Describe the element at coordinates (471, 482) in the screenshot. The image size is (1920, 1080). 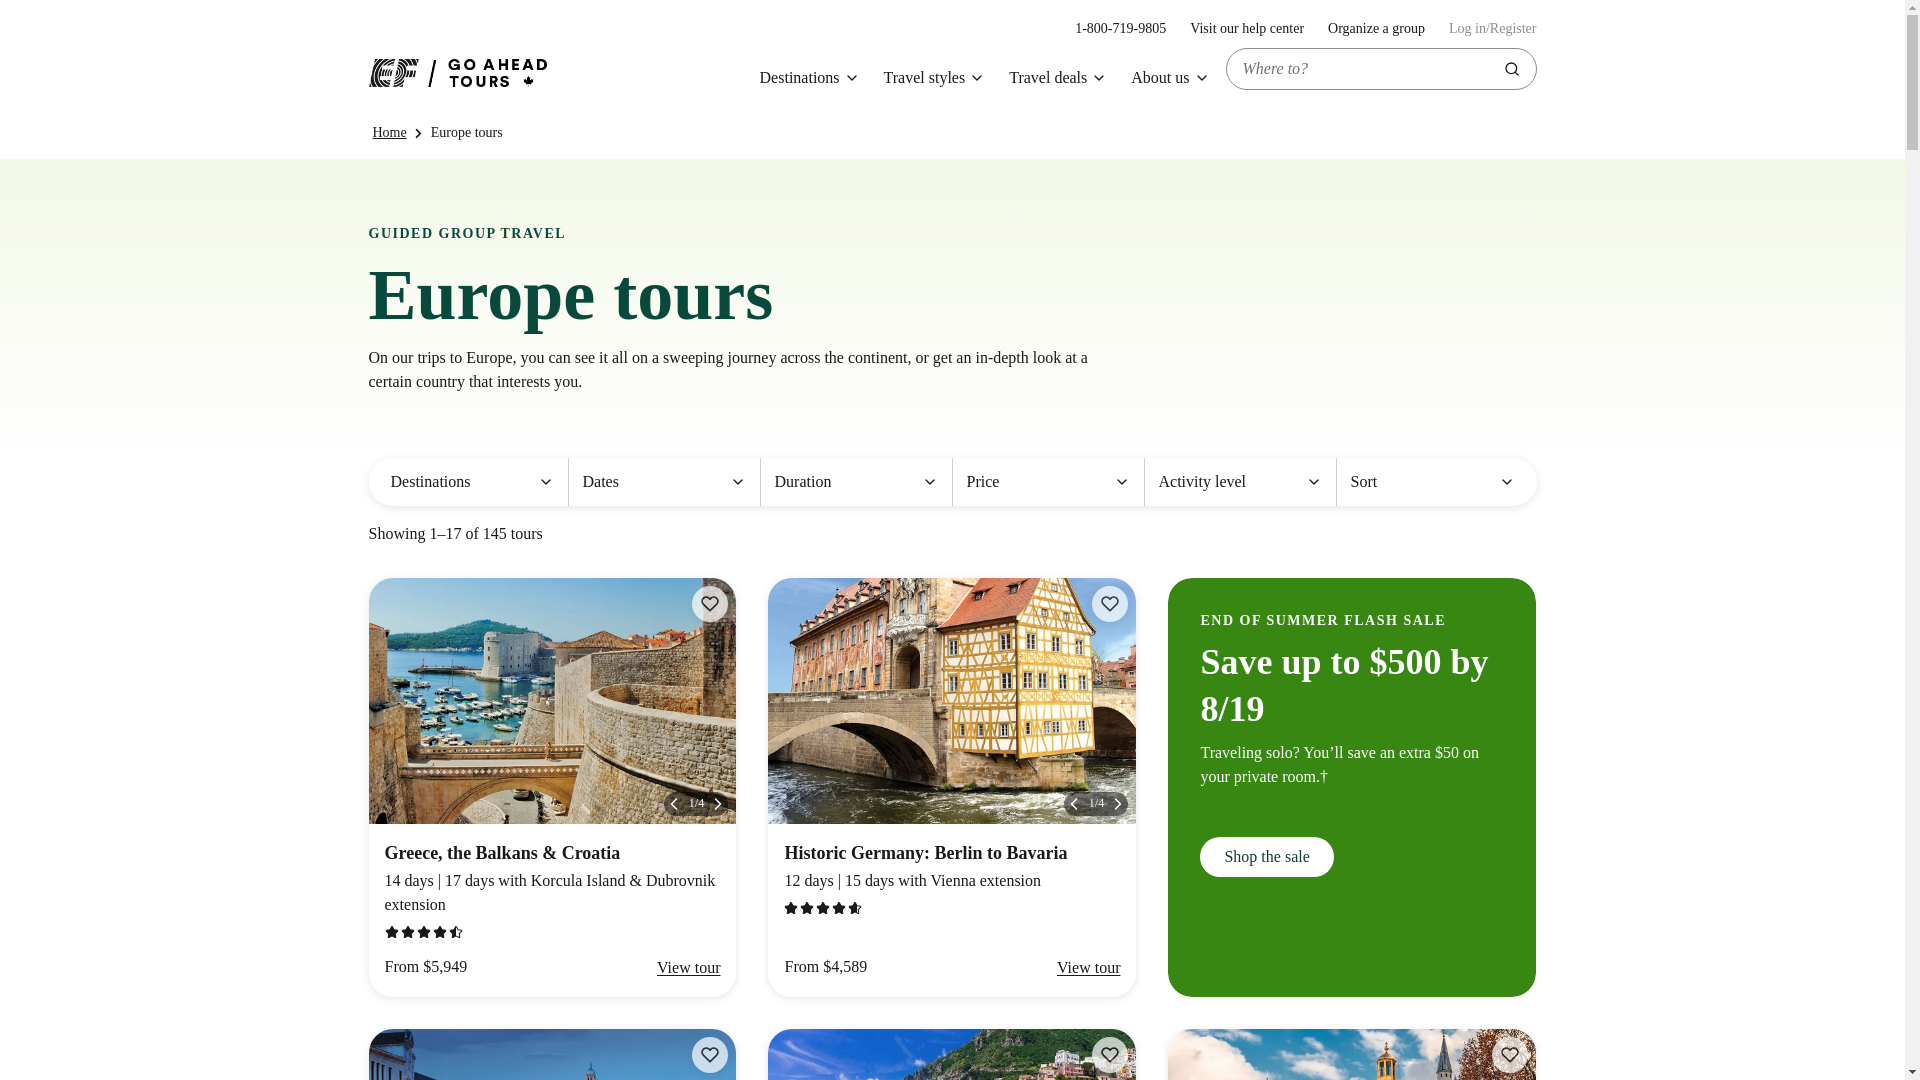
I see `Destinations` at that location.